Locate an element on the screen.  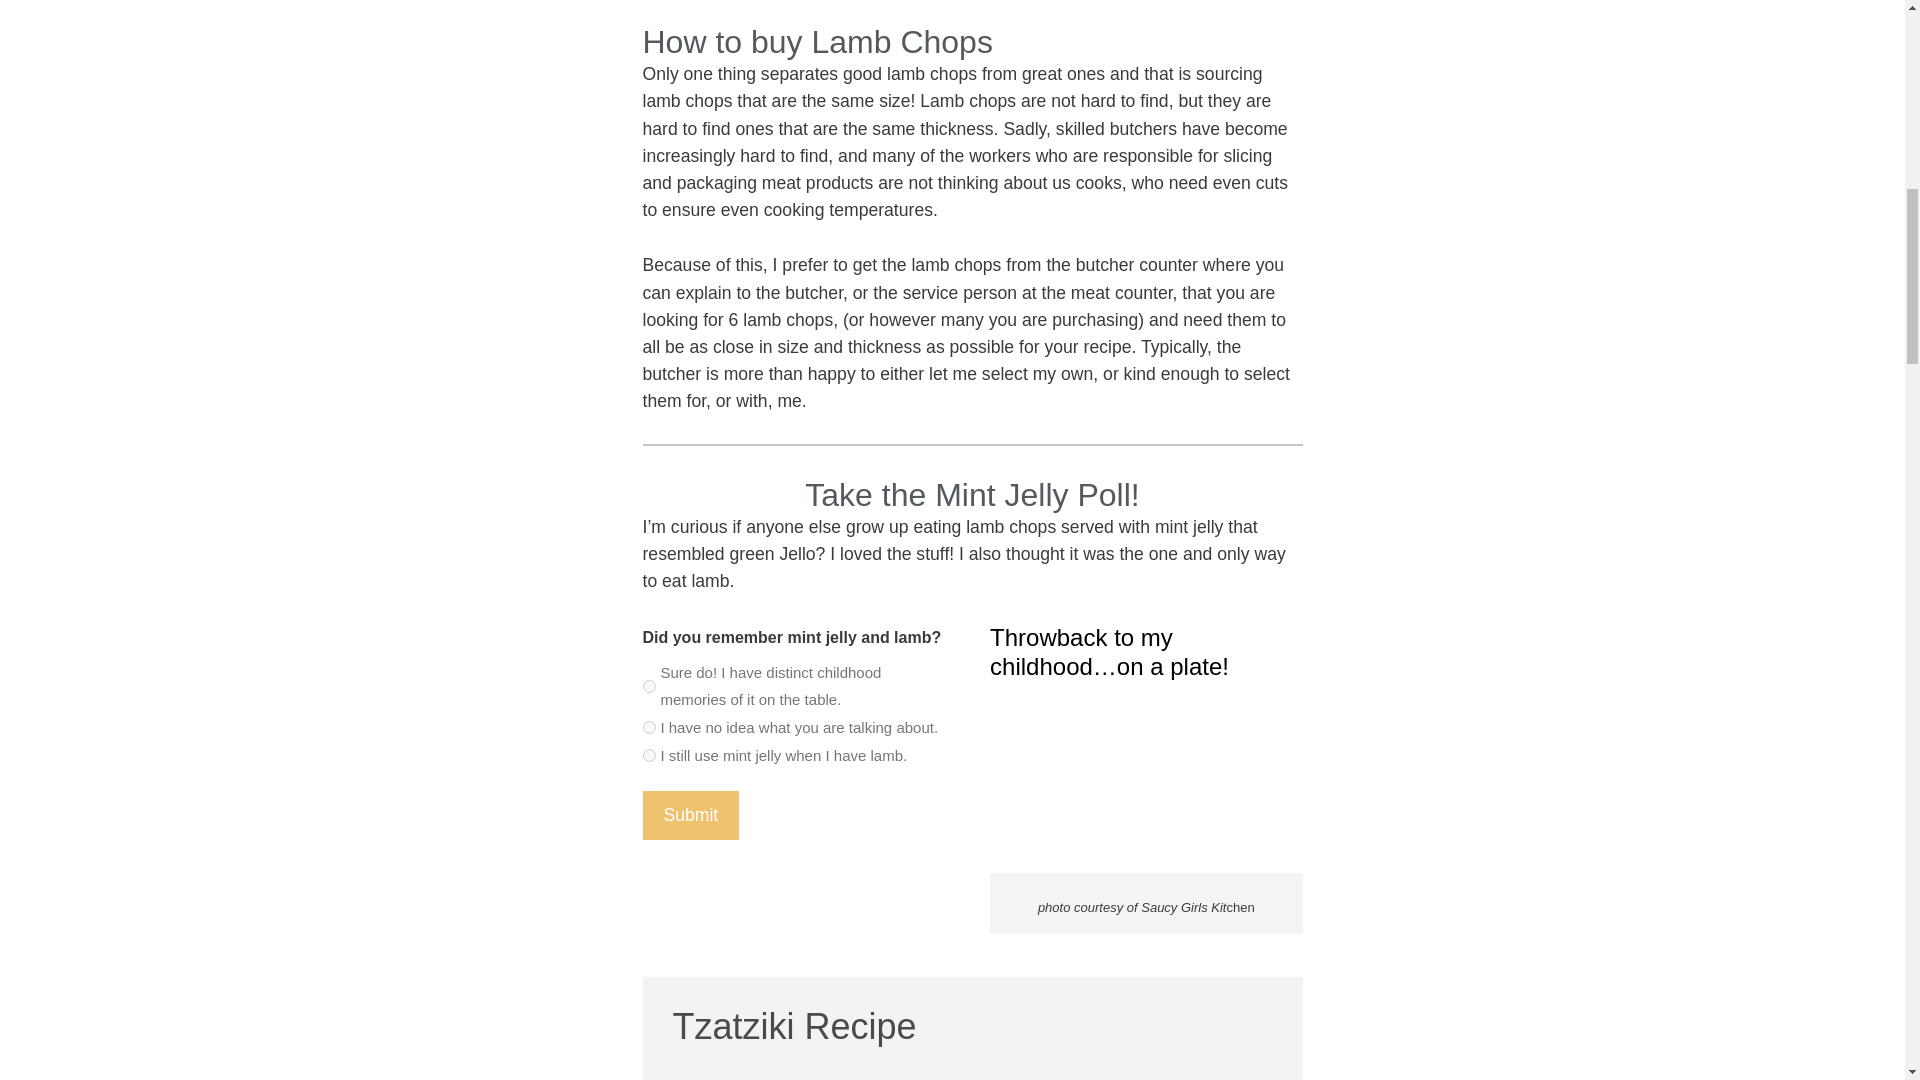
I still use mint jelly when I have lamb. is located at coordinates (648, 756).